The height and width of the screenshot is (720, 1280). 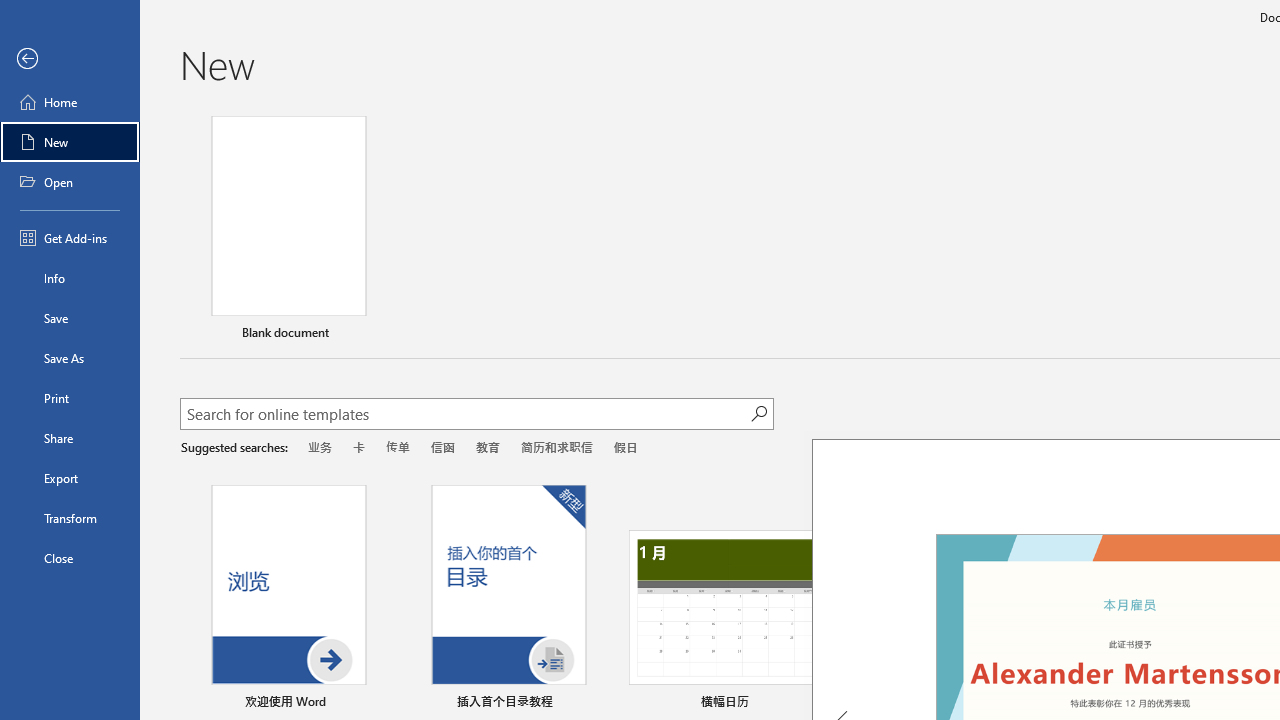 What do you see at coordinates (70, 518) in the screenshot?
I see `Transform` at bounding box center [70, 518].